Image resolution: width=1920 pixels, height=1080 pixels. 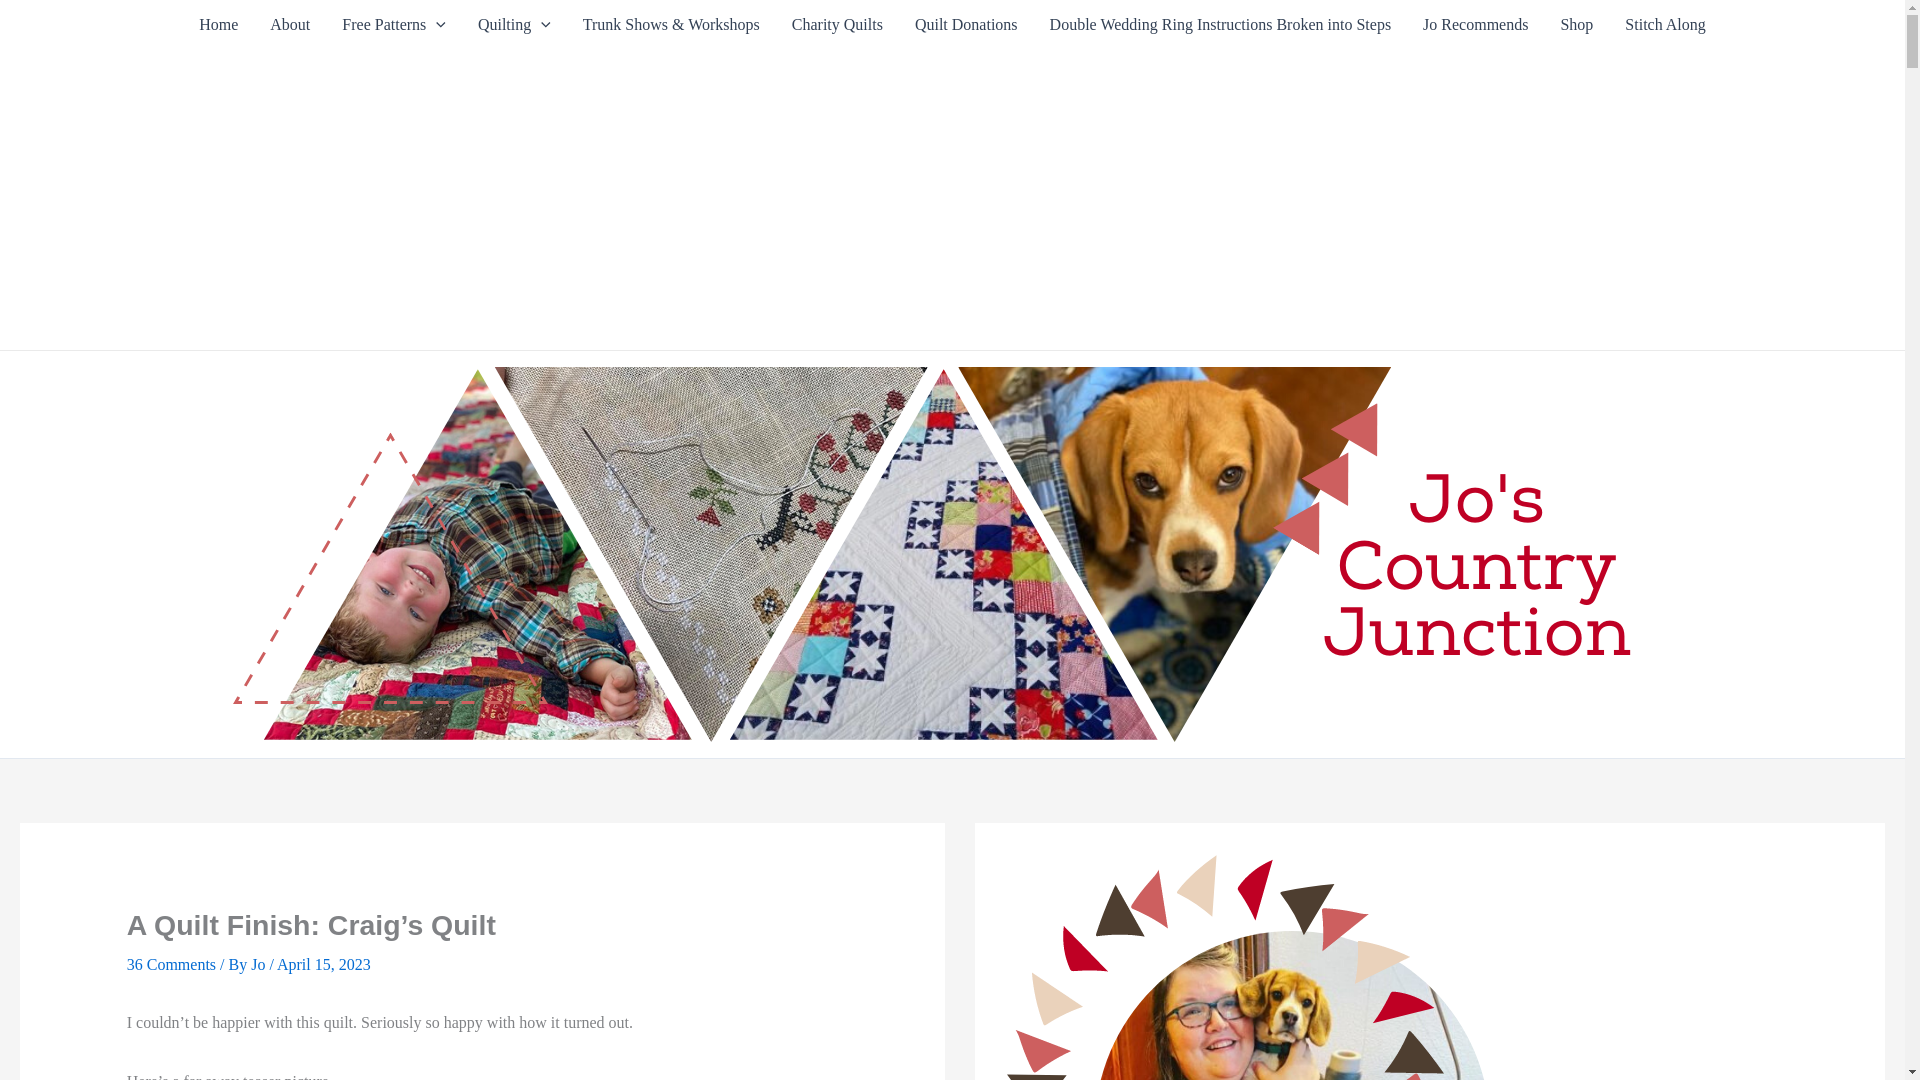 I want to click on About, so click(x=290, y=24).